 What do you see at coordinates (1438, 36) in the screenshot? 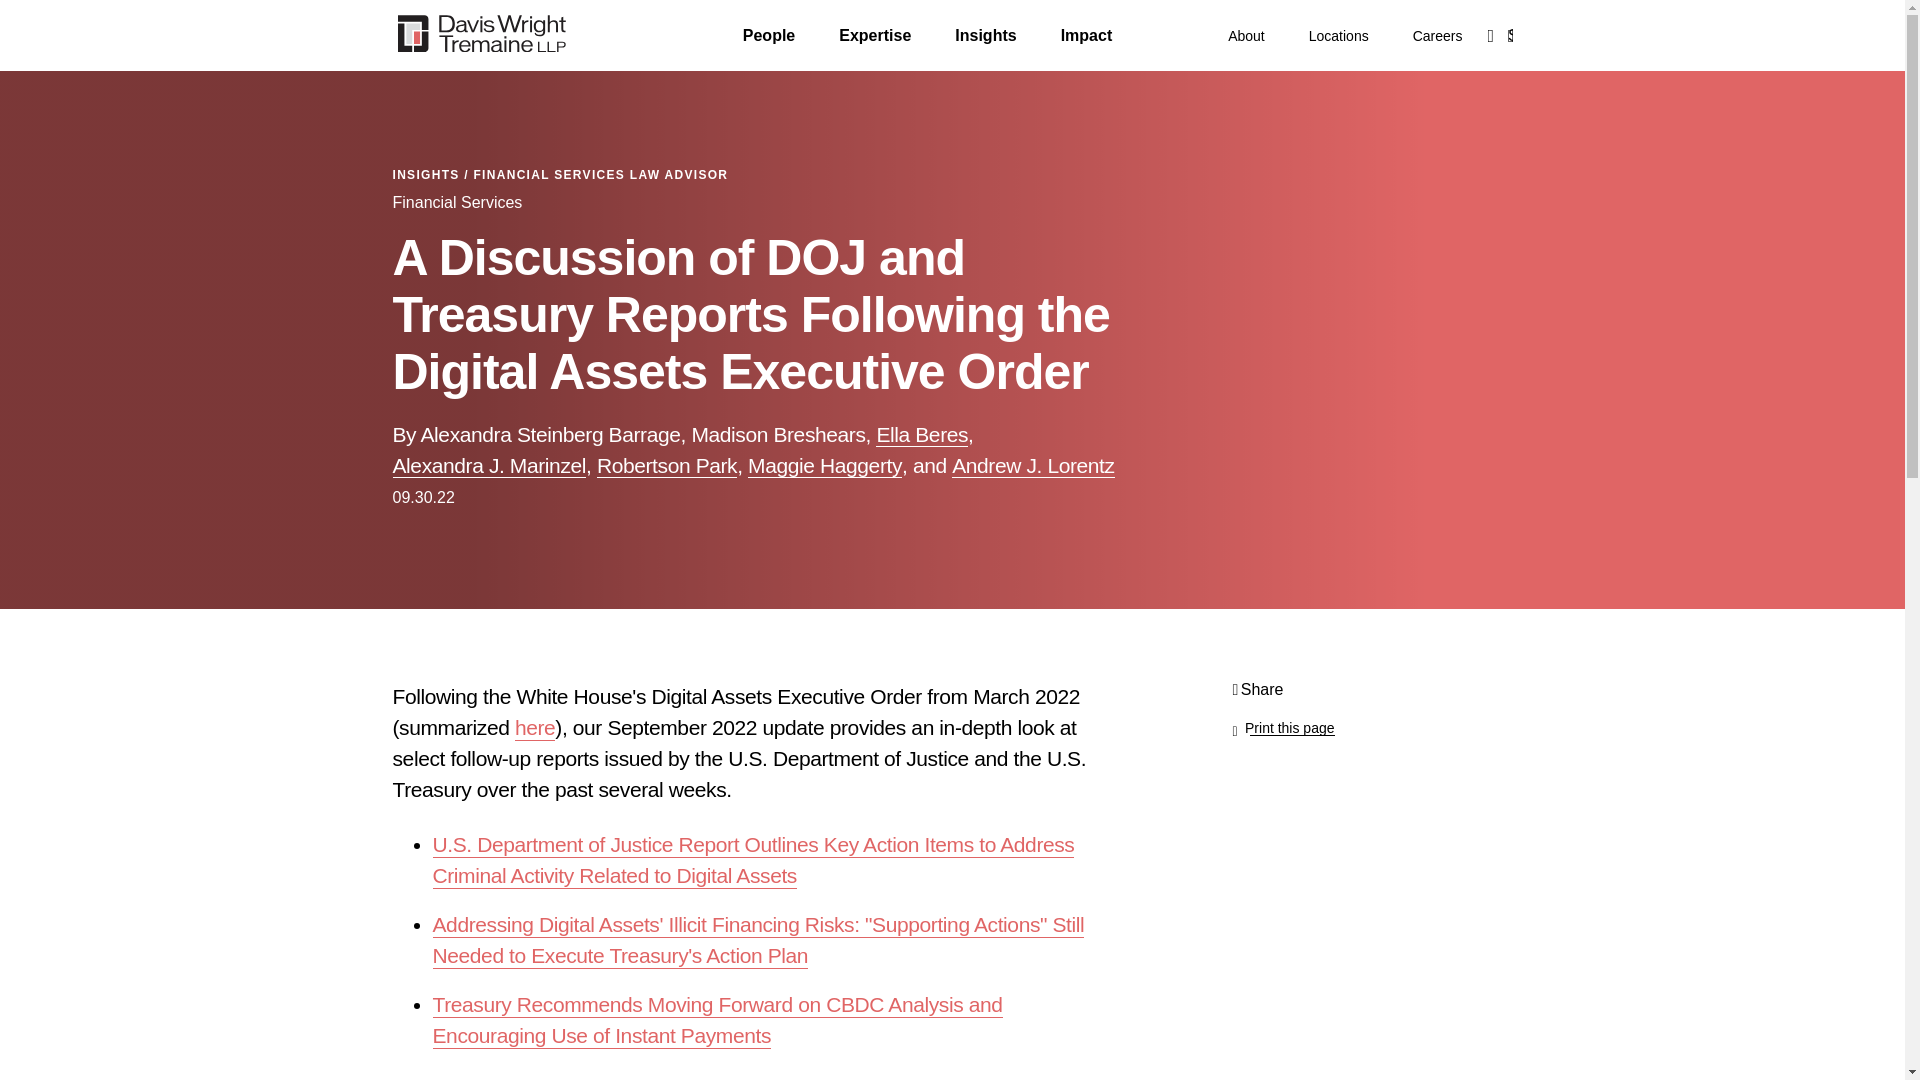
I see `Careers` at bounding box center [1438, 36].